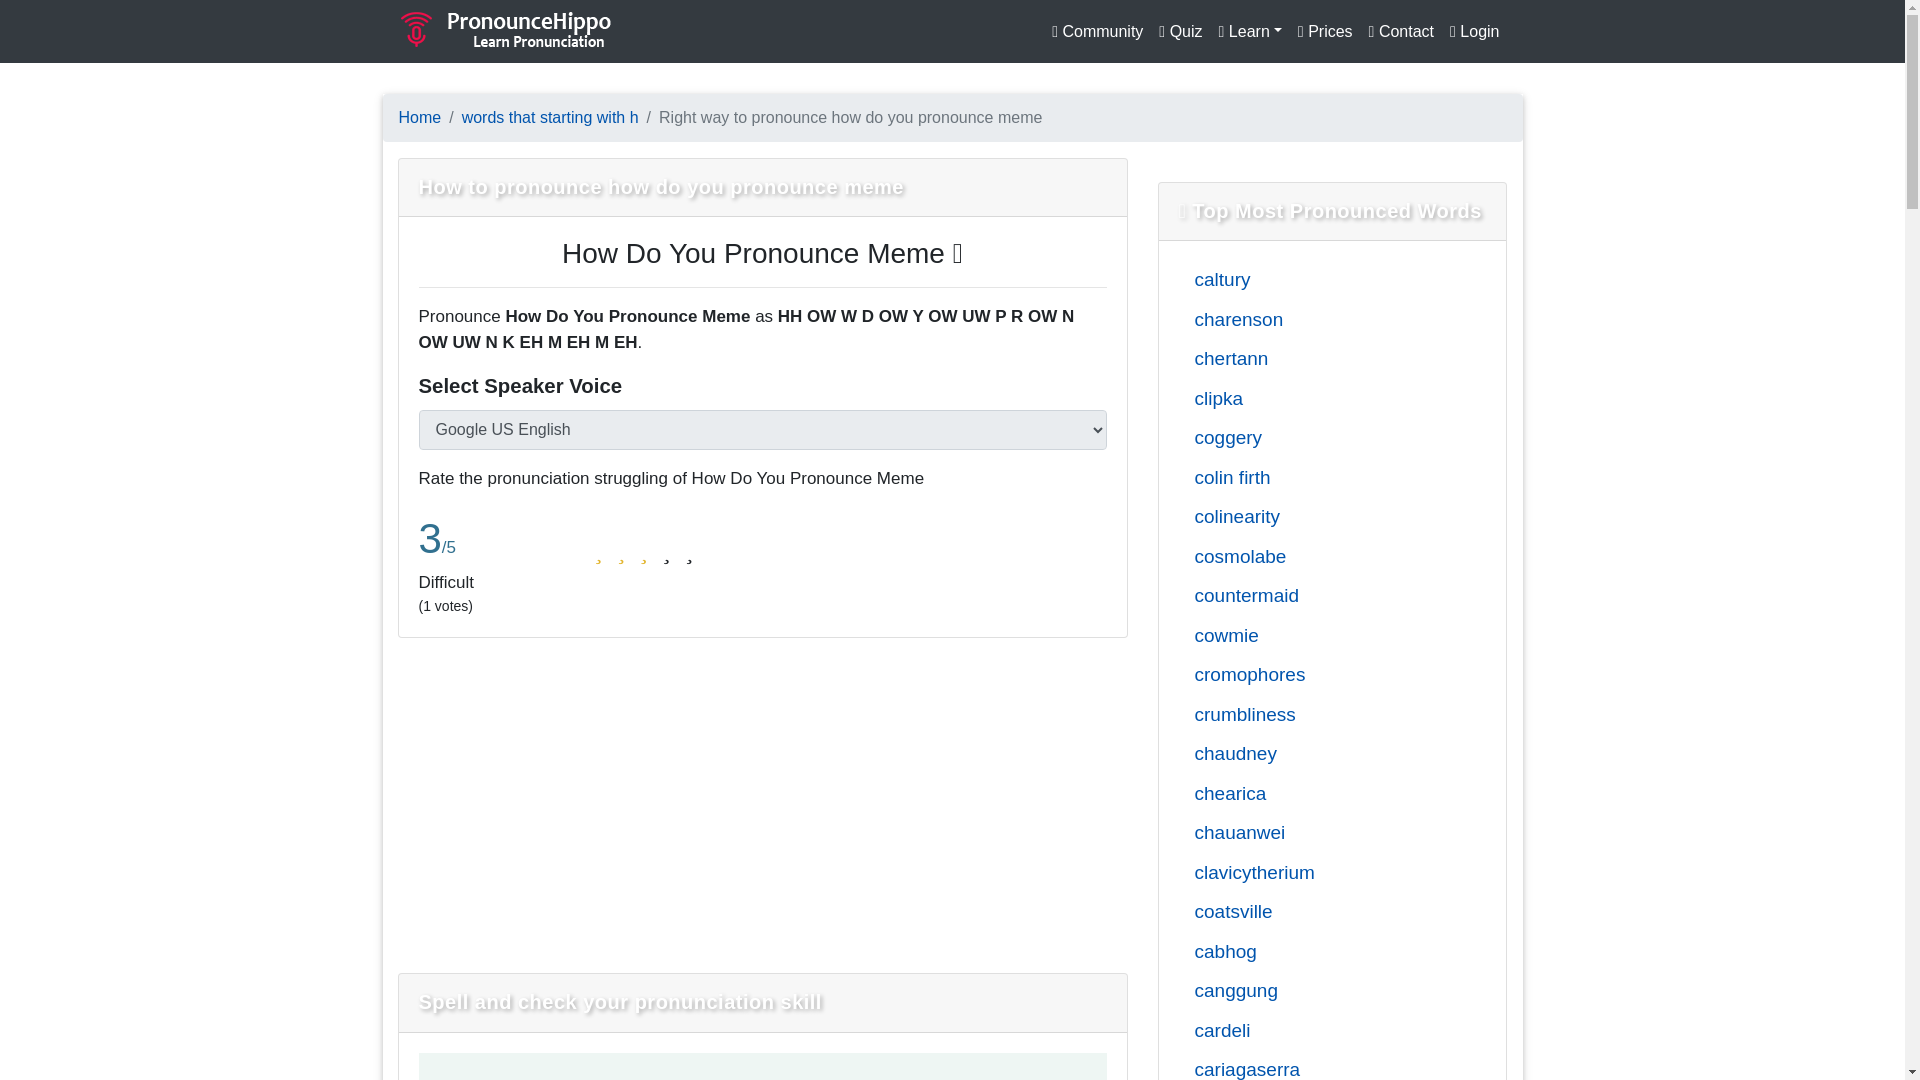  I want to click on countermaid, so click(1316, 597).